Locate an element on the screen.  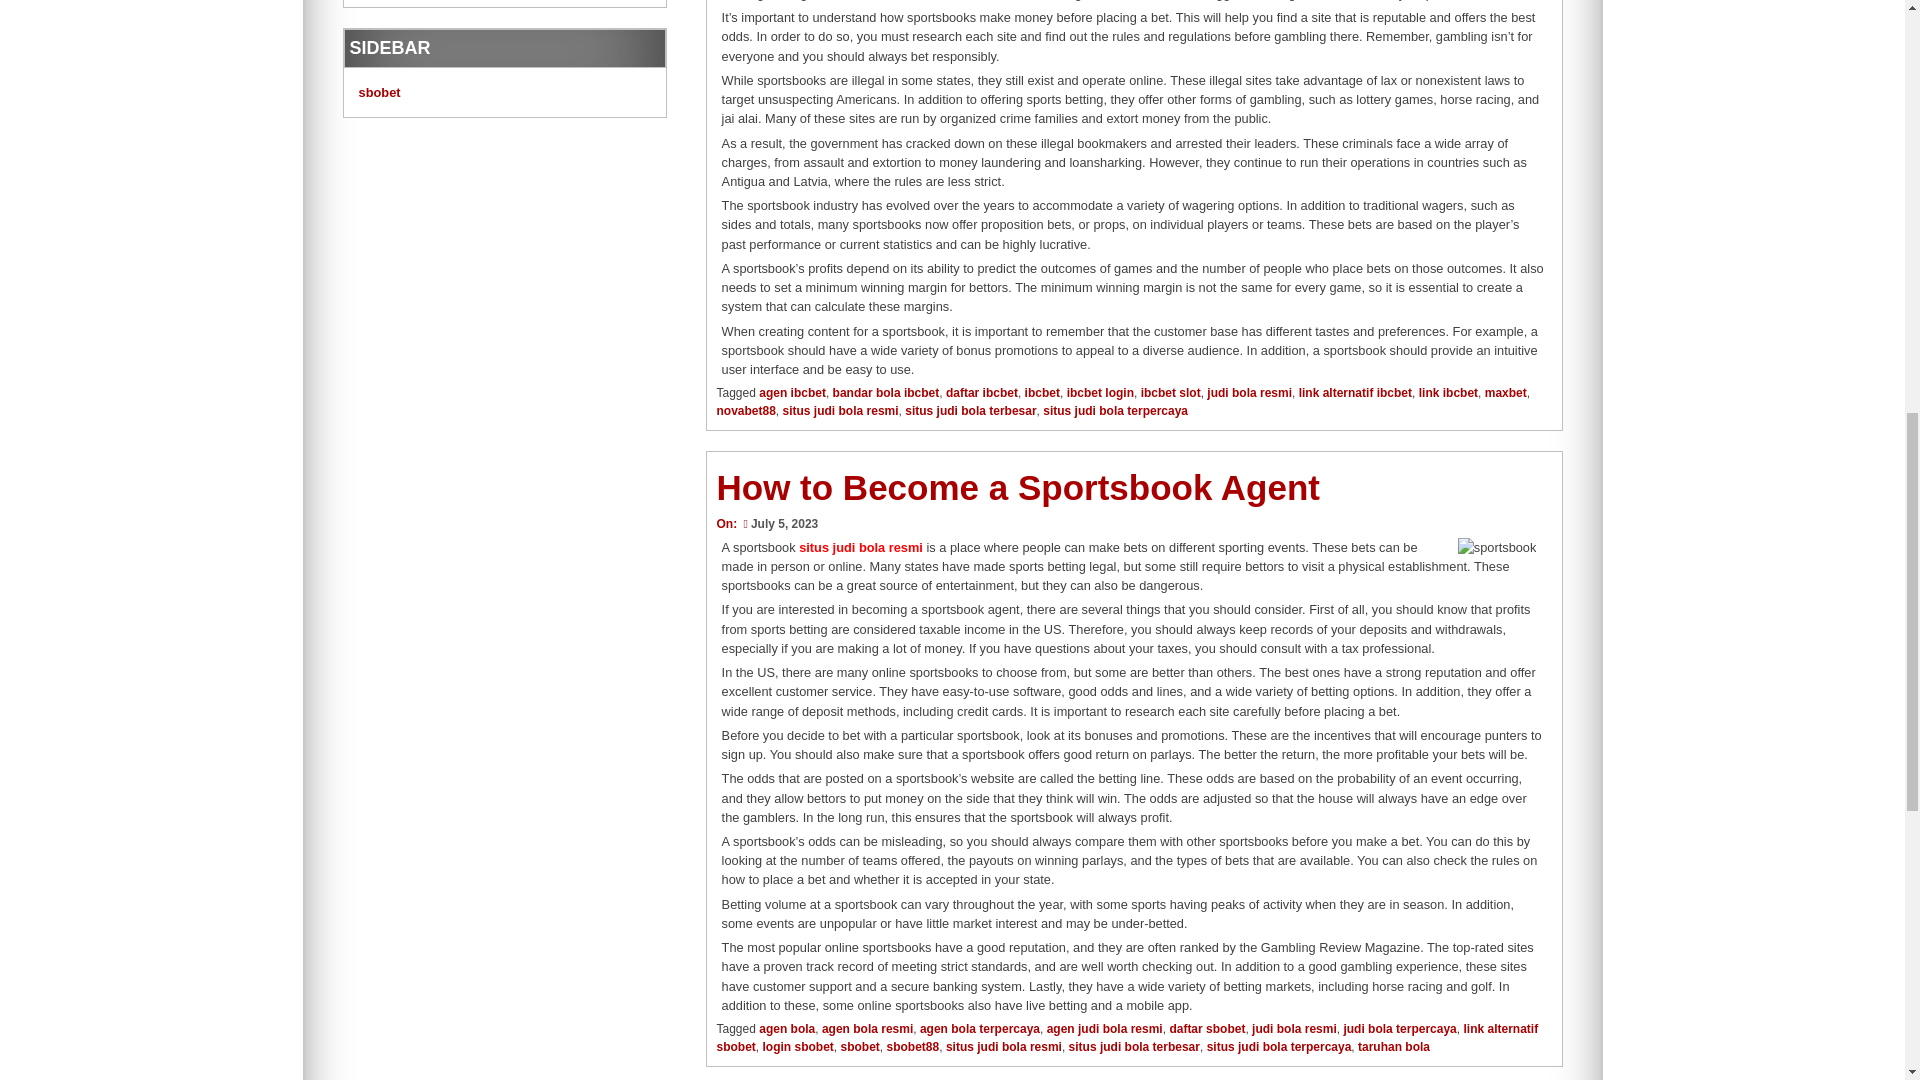
link alternatif ibcbet is located at coordinates (1355, 392).